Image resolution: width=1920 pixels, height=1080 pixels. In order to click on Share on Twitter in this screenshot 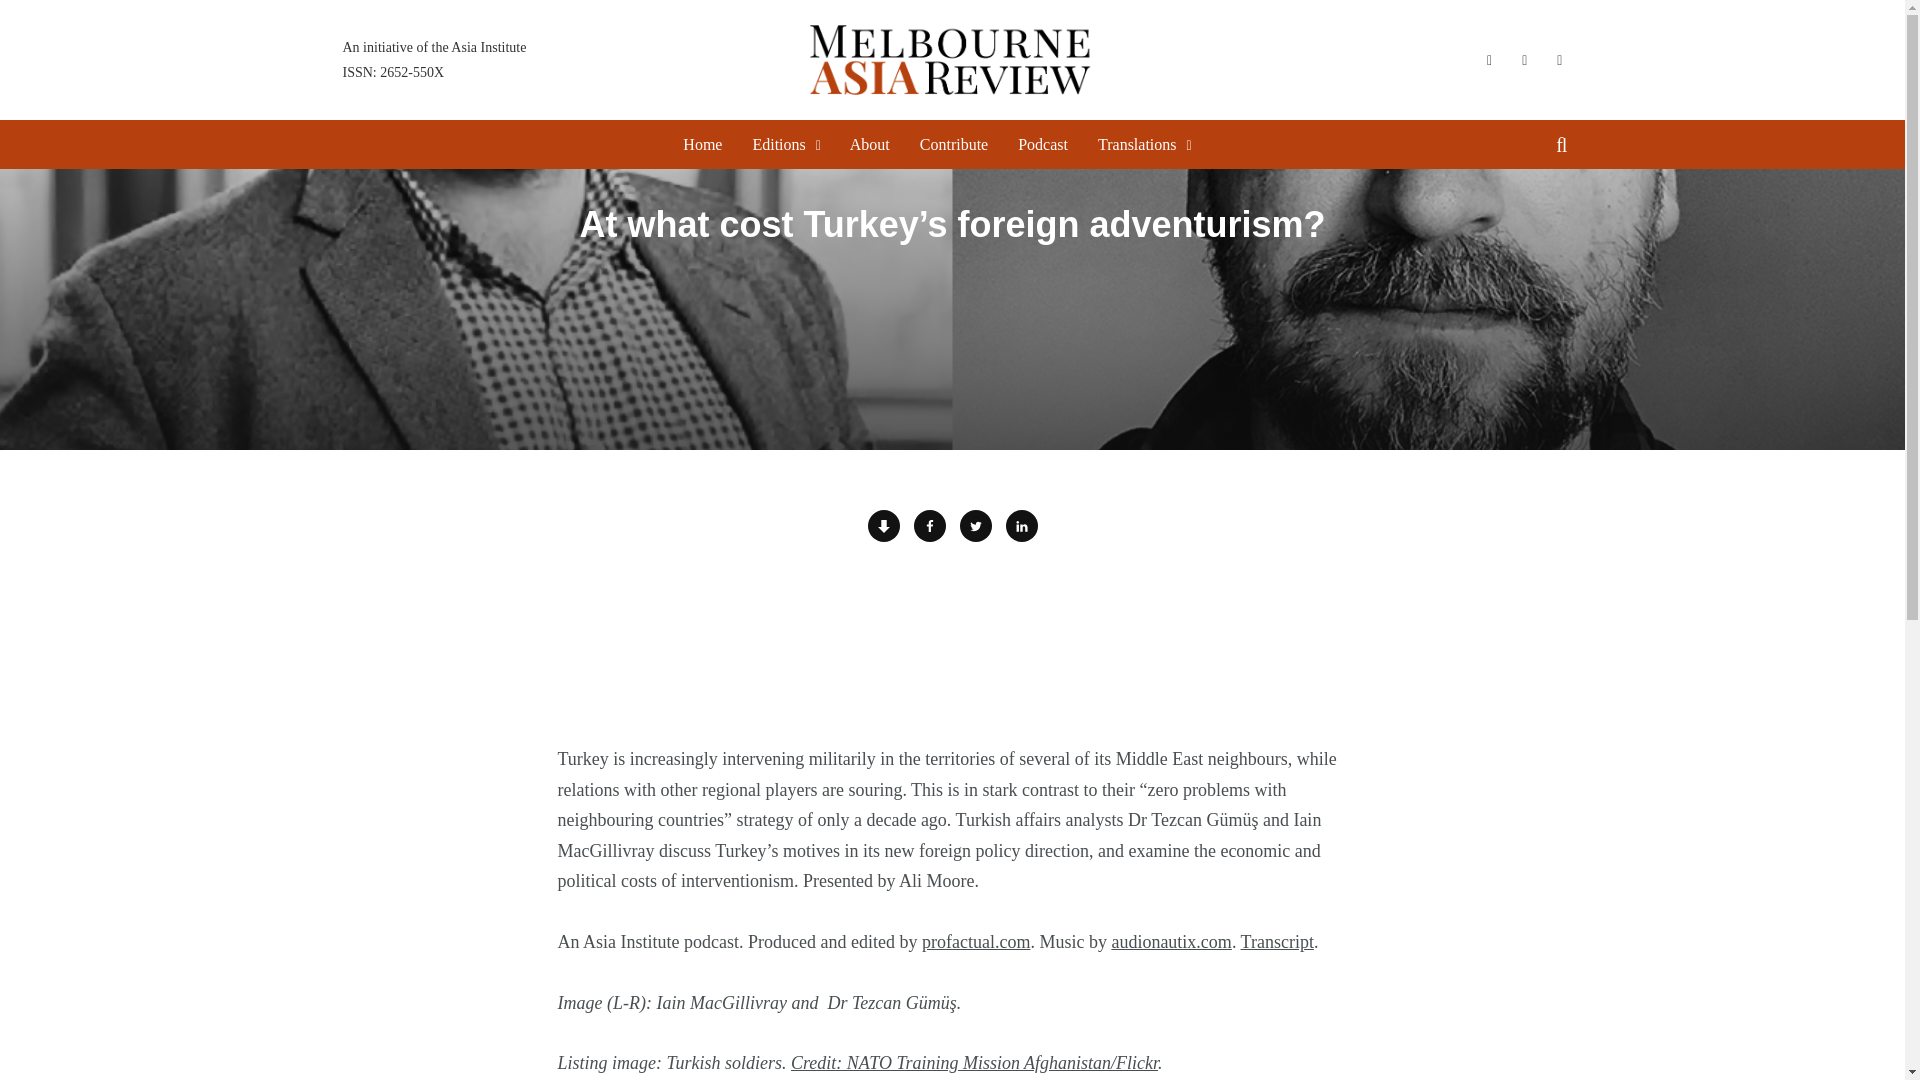, I will do `click(952, 648)`.